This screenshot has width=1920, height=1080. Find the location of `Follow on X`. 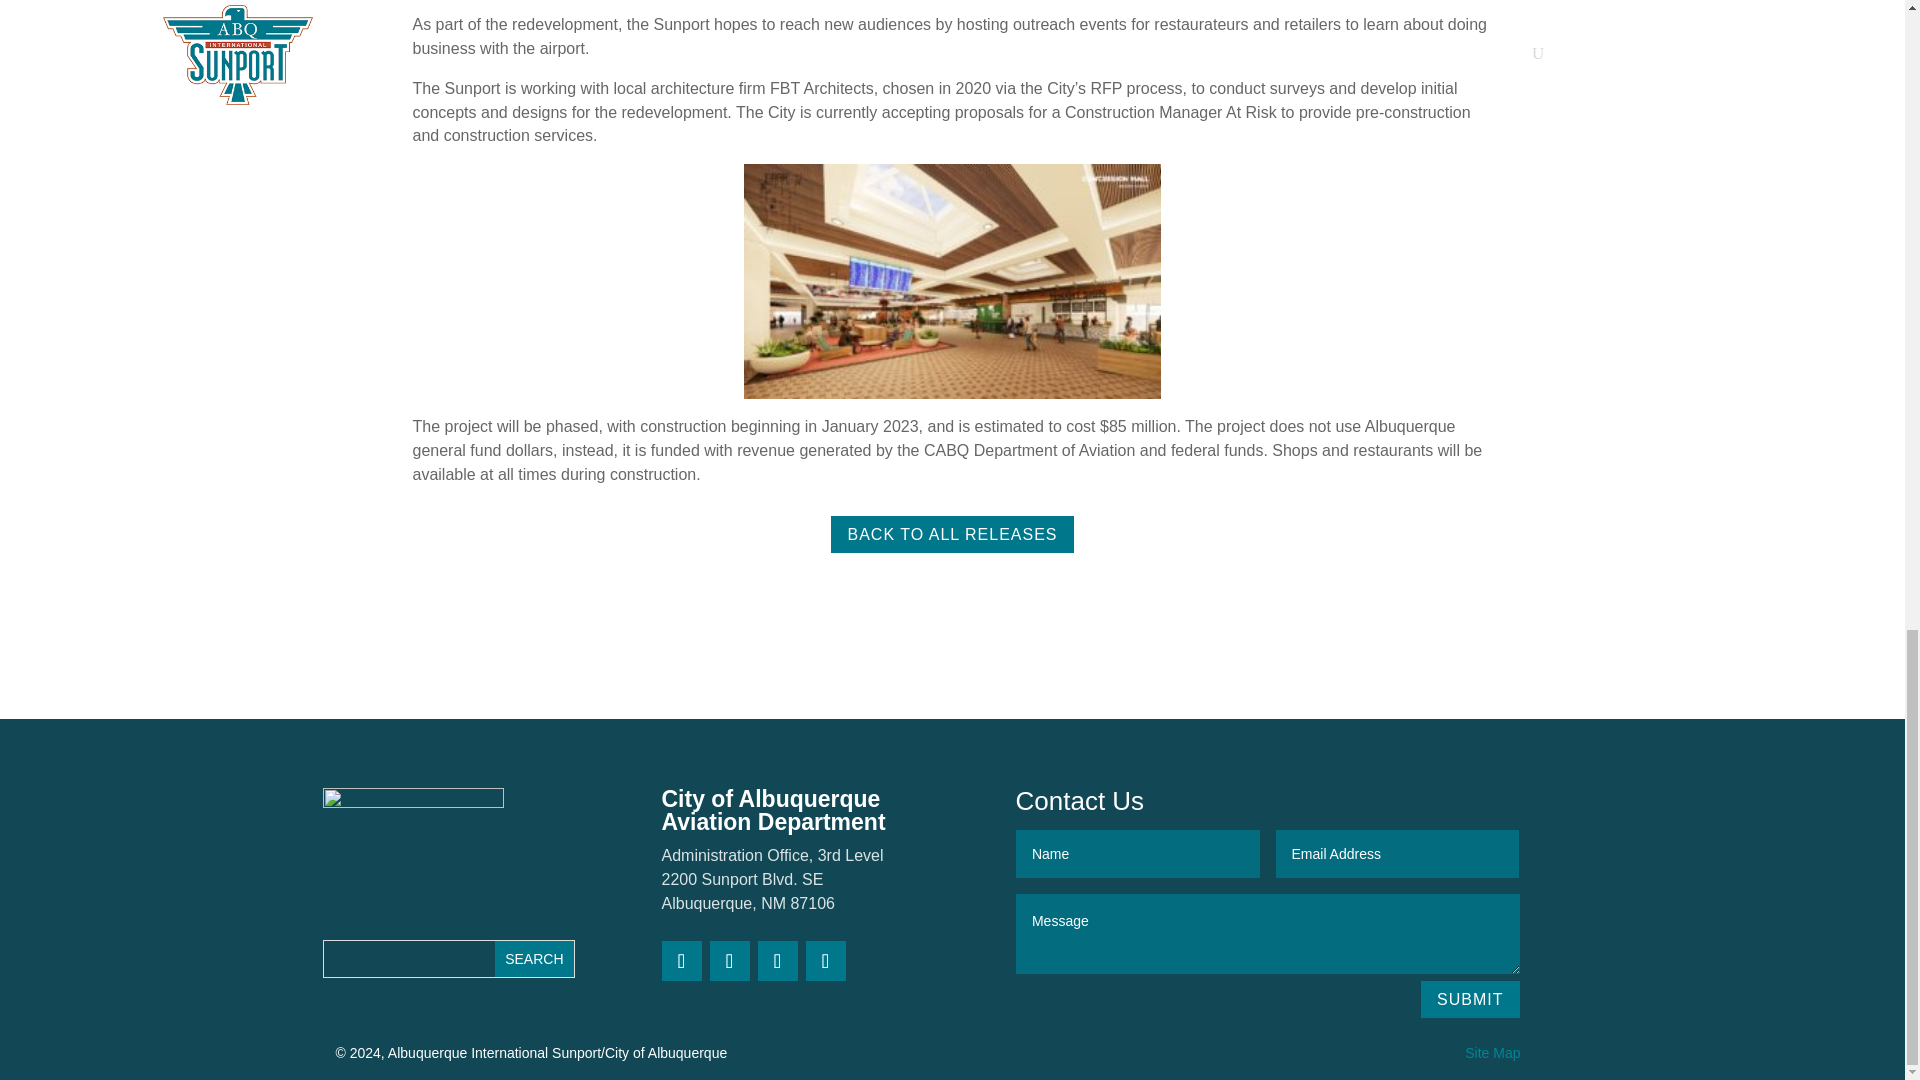

Follow on X is located at coordinates (682, 960).